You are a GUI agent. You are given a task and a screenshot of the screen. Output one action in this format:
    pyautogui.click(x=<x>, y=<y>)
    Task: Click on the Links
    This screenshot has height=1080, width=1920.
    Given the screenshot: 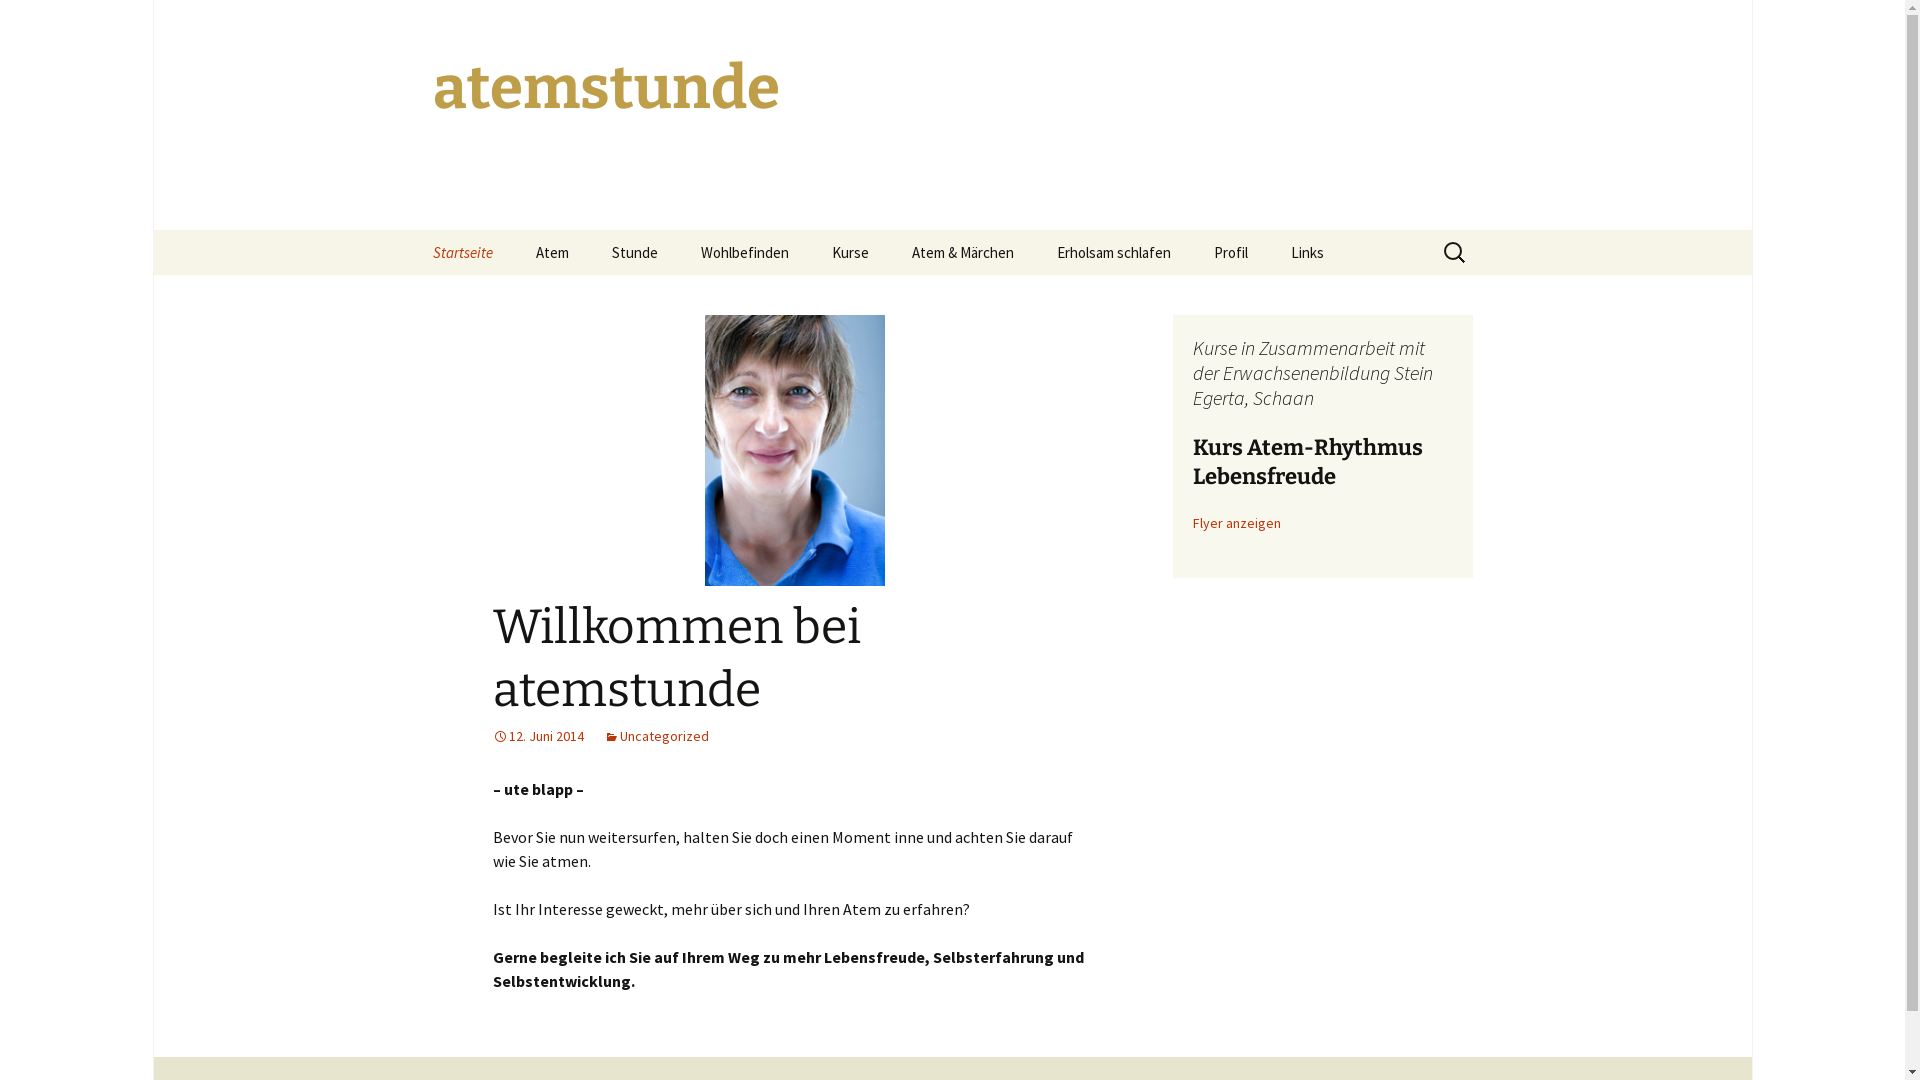 What is the action you would take?
    pyautogui.click(x=1306, y=252)
    